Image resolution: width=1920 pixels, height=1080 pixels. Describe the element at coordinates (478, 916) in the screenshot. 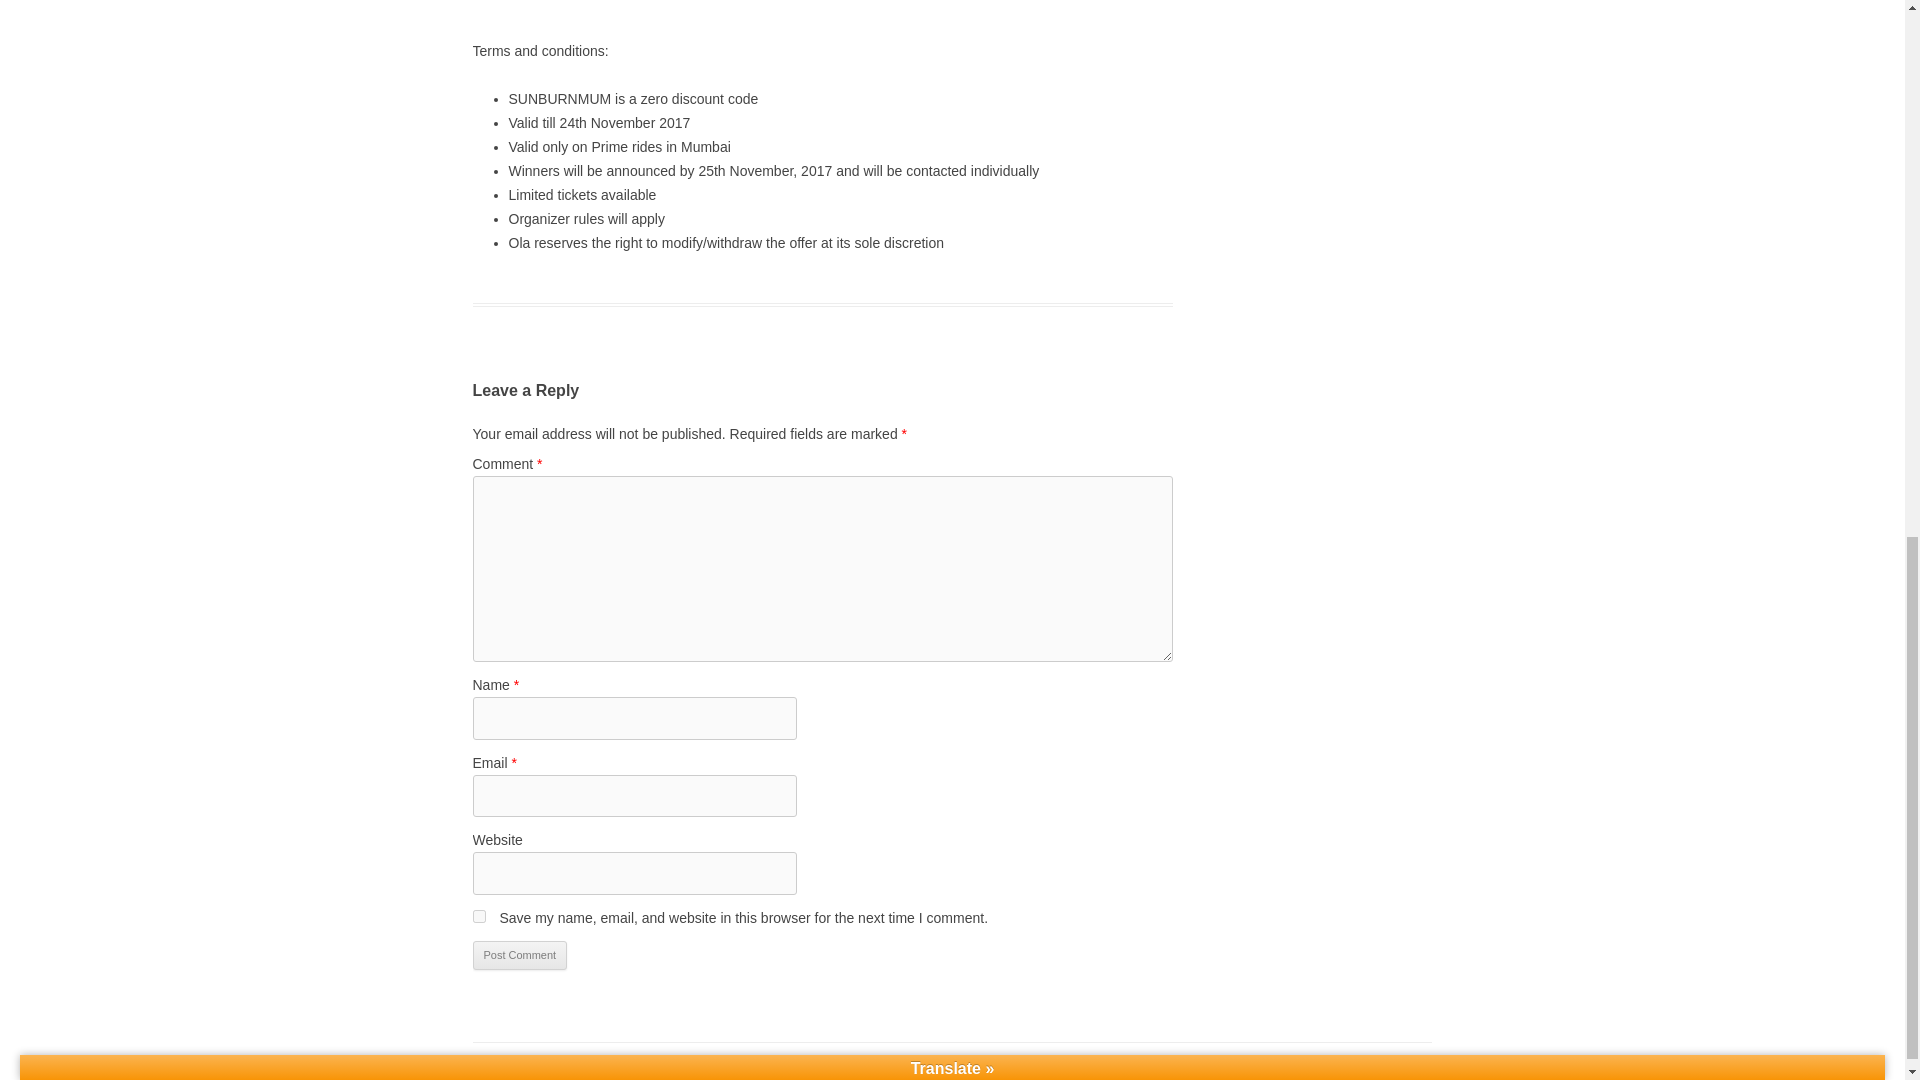

I see `yes` at that location.